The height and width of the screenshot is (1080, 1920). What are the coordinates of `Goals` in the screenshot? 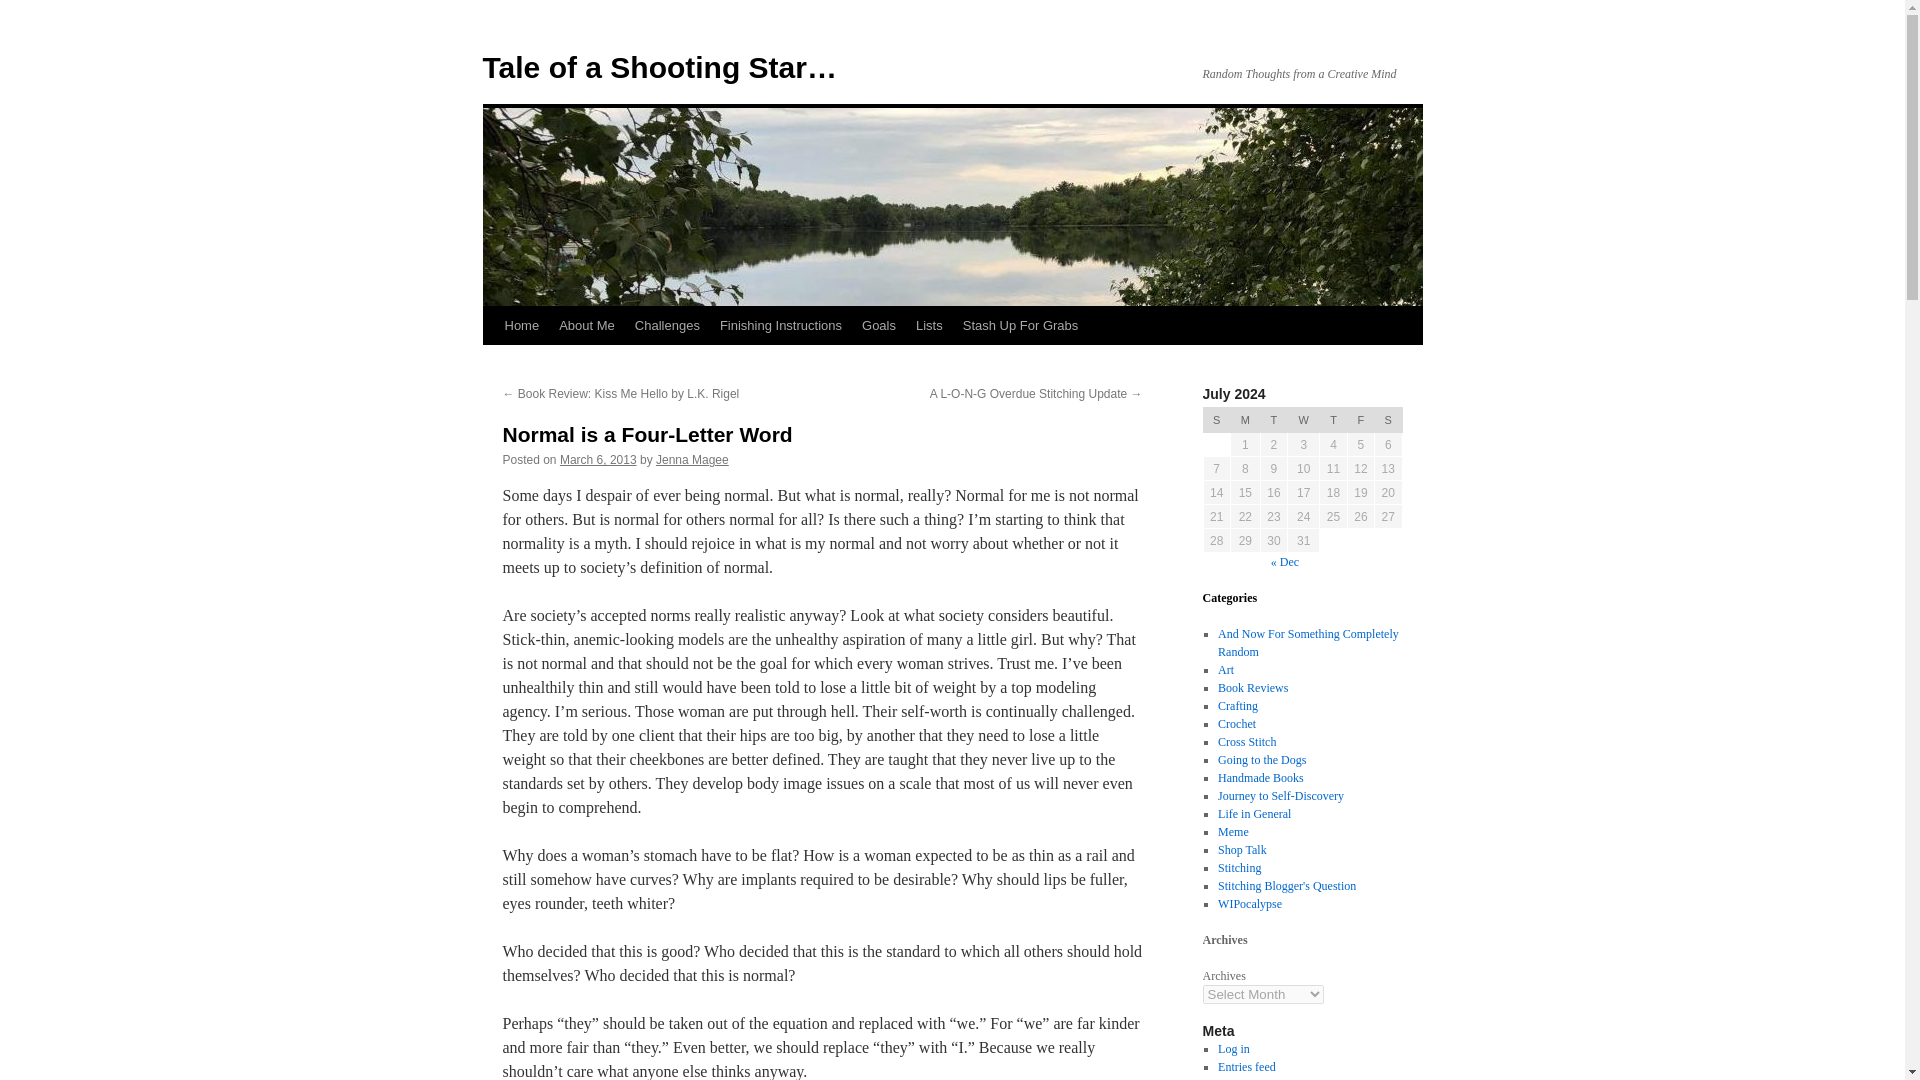 It's located at (879, 325).